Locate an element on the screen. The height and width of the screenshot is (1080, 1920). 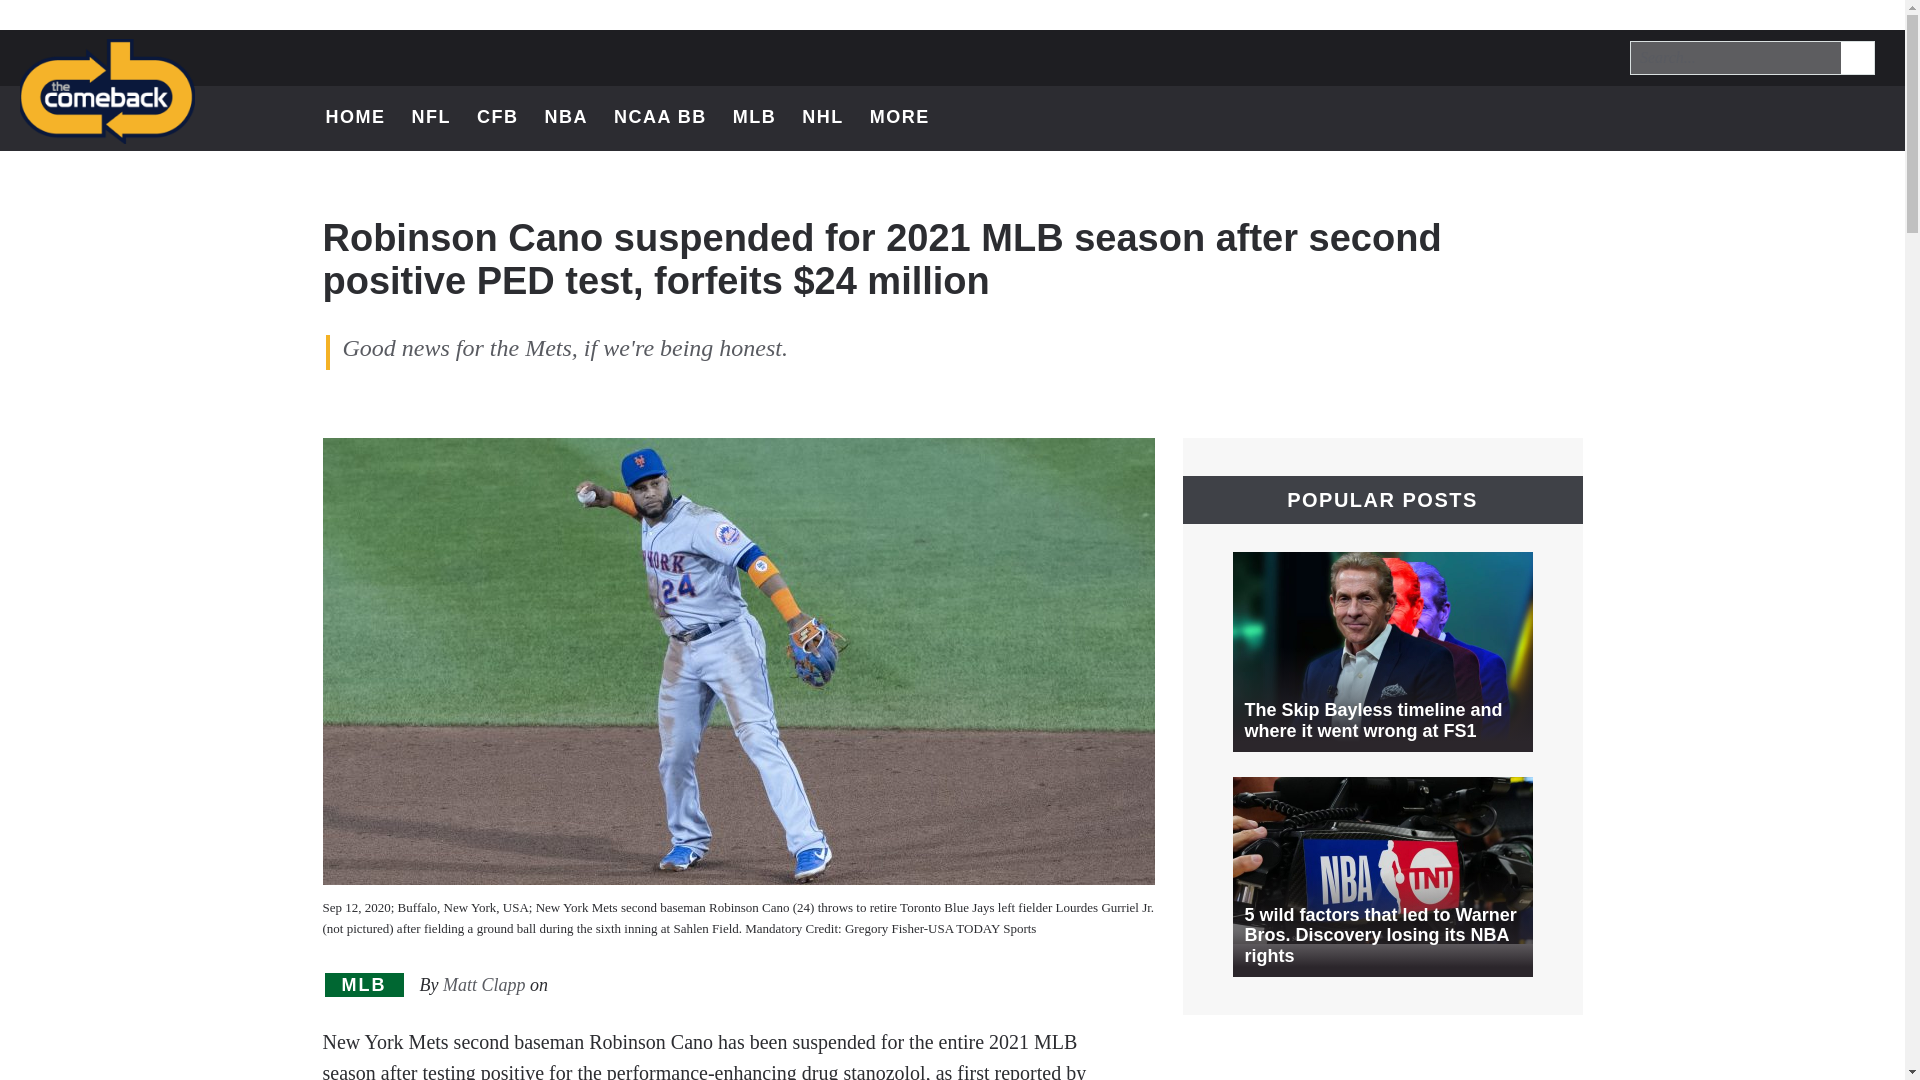
NCAA BB is located at coordinates (364, 985).